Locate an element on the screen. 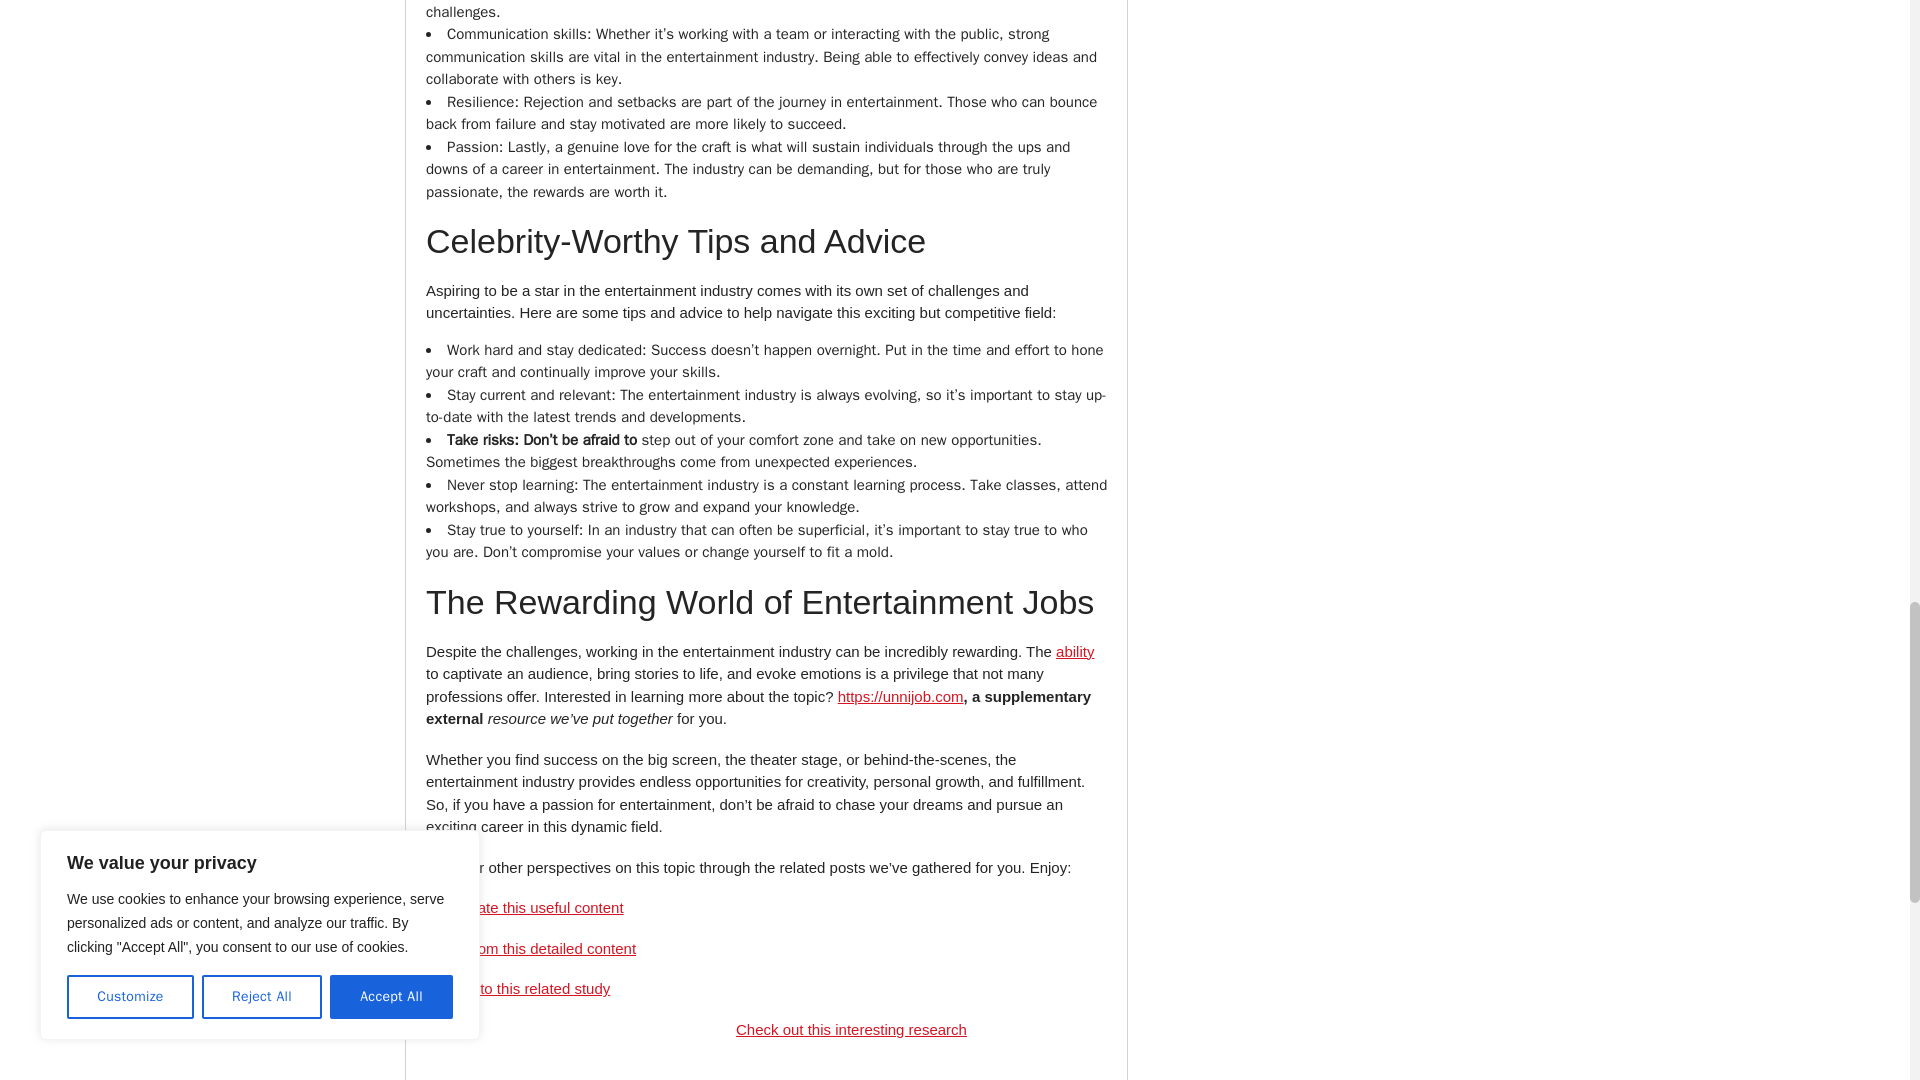  Learn from this detailed content is located at coordinates (530, 948).